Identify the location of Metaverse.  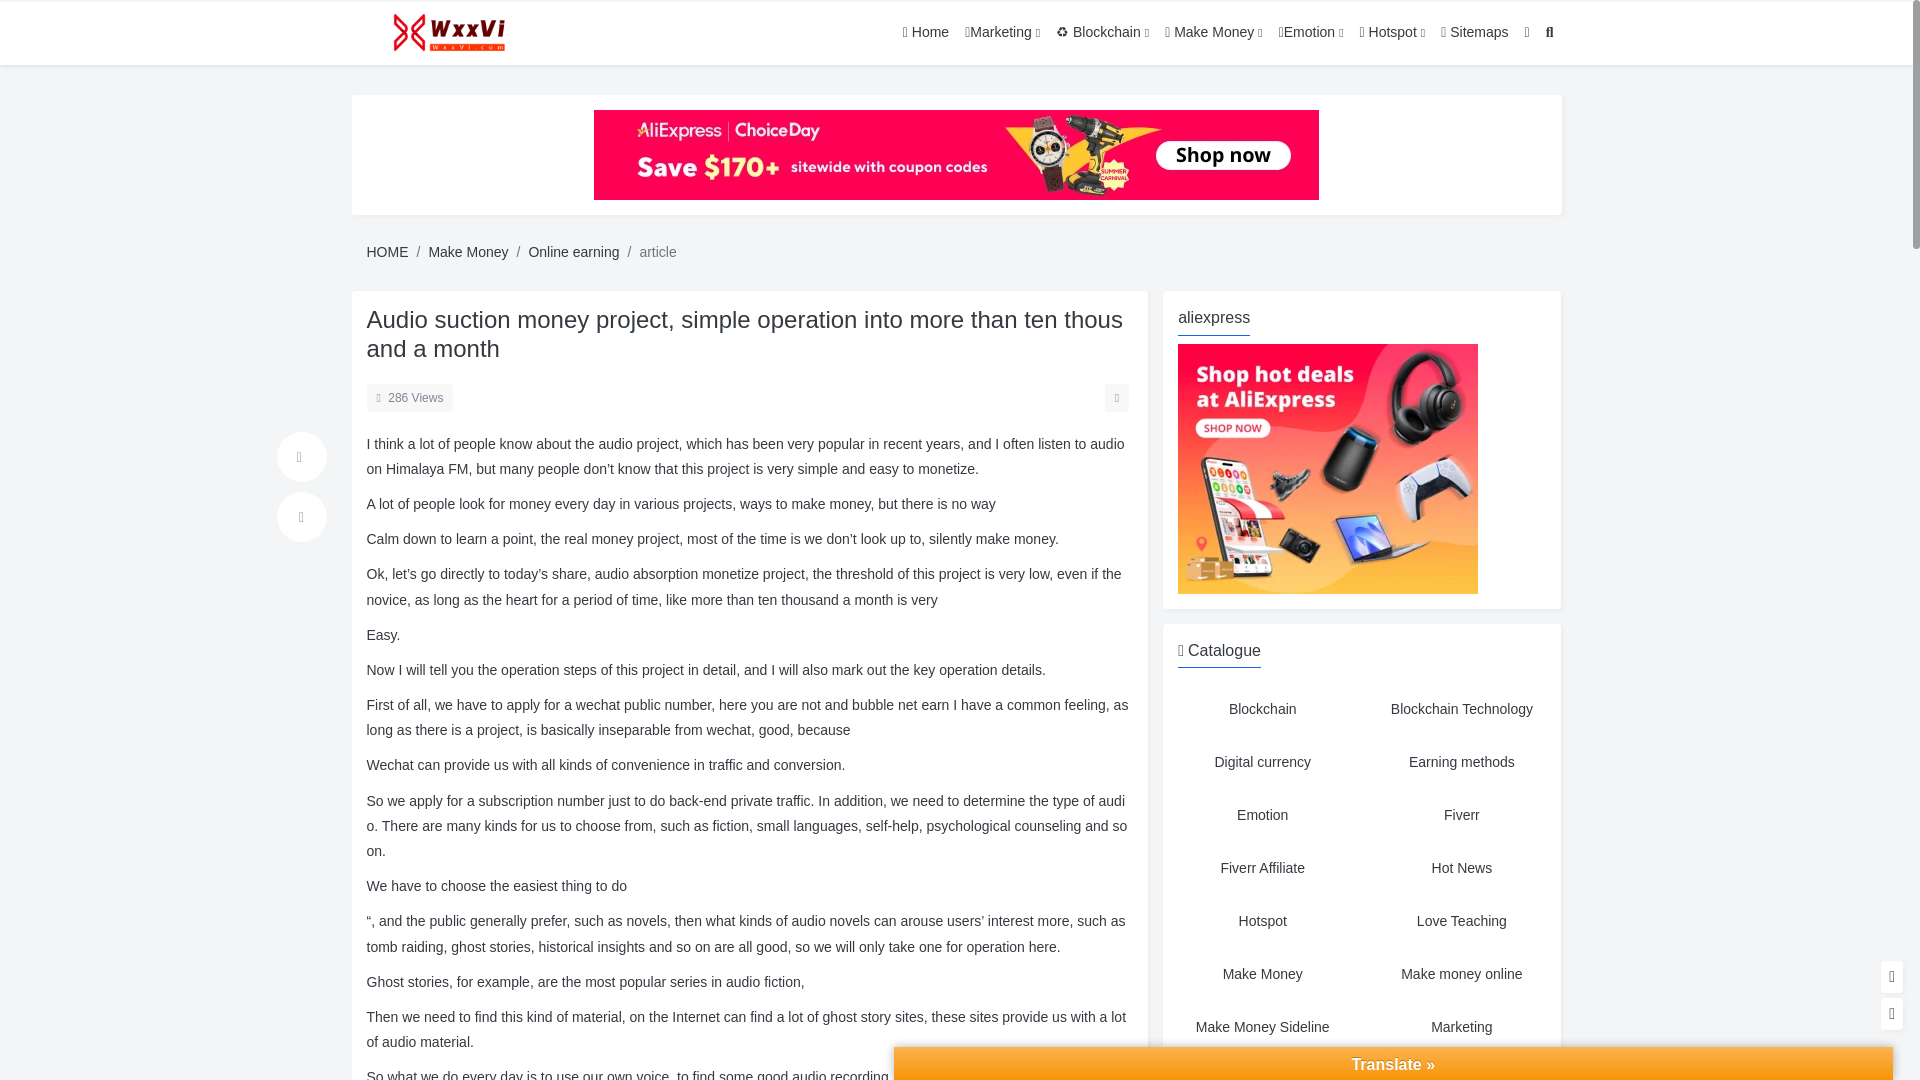
(1262, 1070).